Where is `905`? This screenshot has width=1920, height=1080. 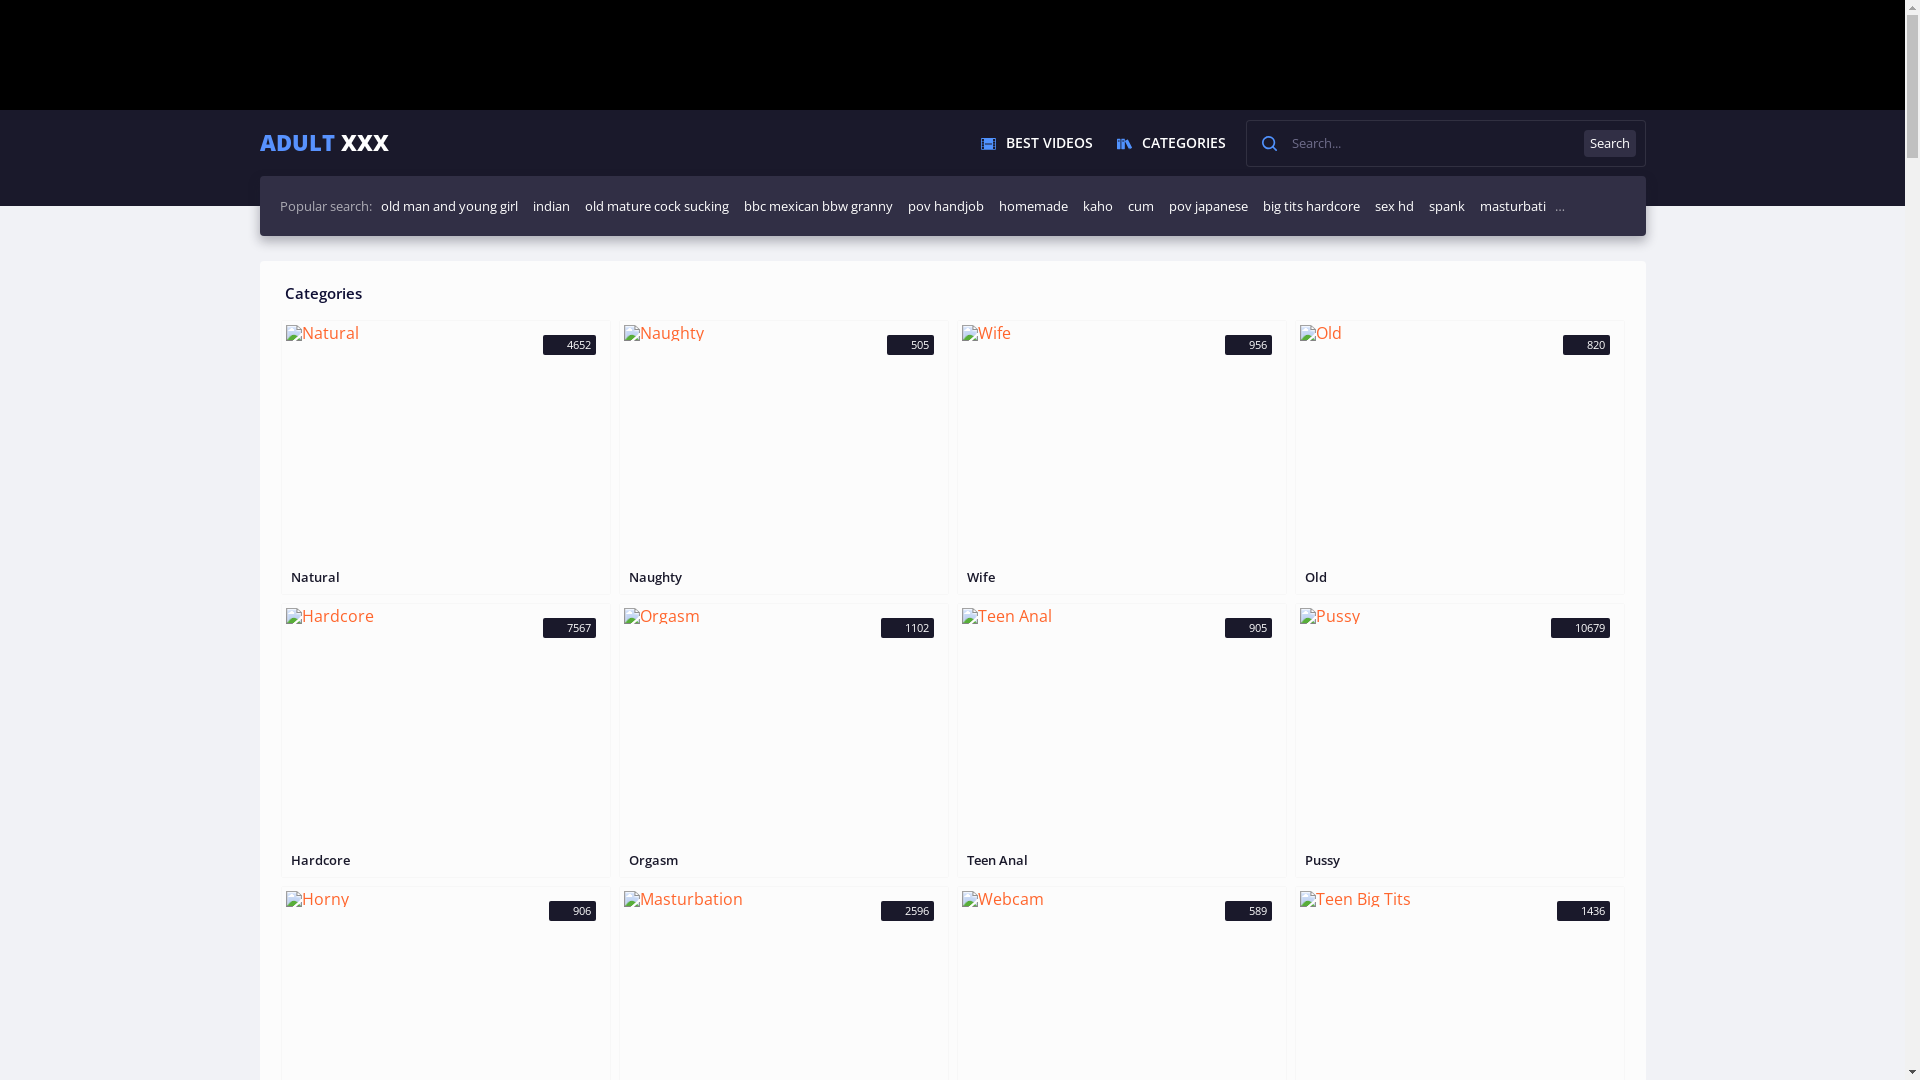
905 is located at coordinates (1122, 728).